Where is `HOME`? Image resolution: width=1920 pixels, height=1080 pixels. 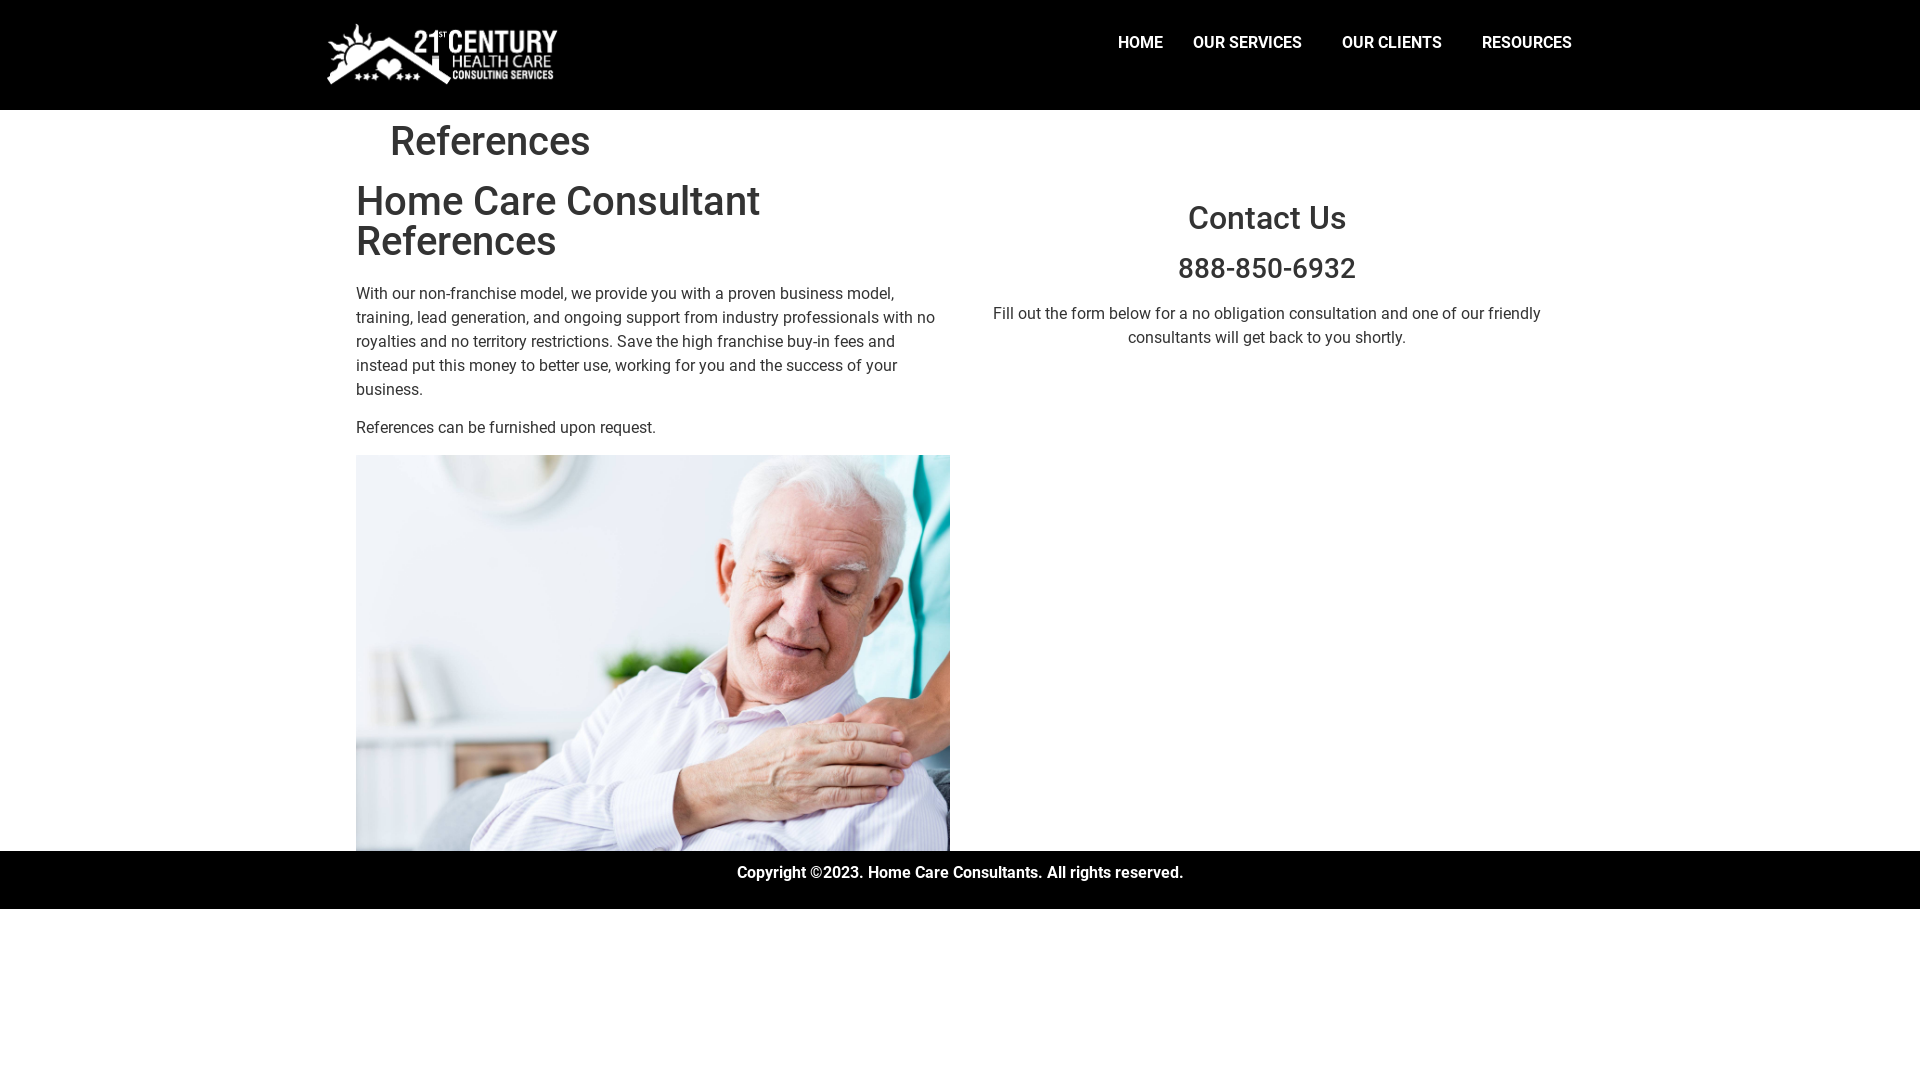 HOME is located at coordinates (1140, 43).